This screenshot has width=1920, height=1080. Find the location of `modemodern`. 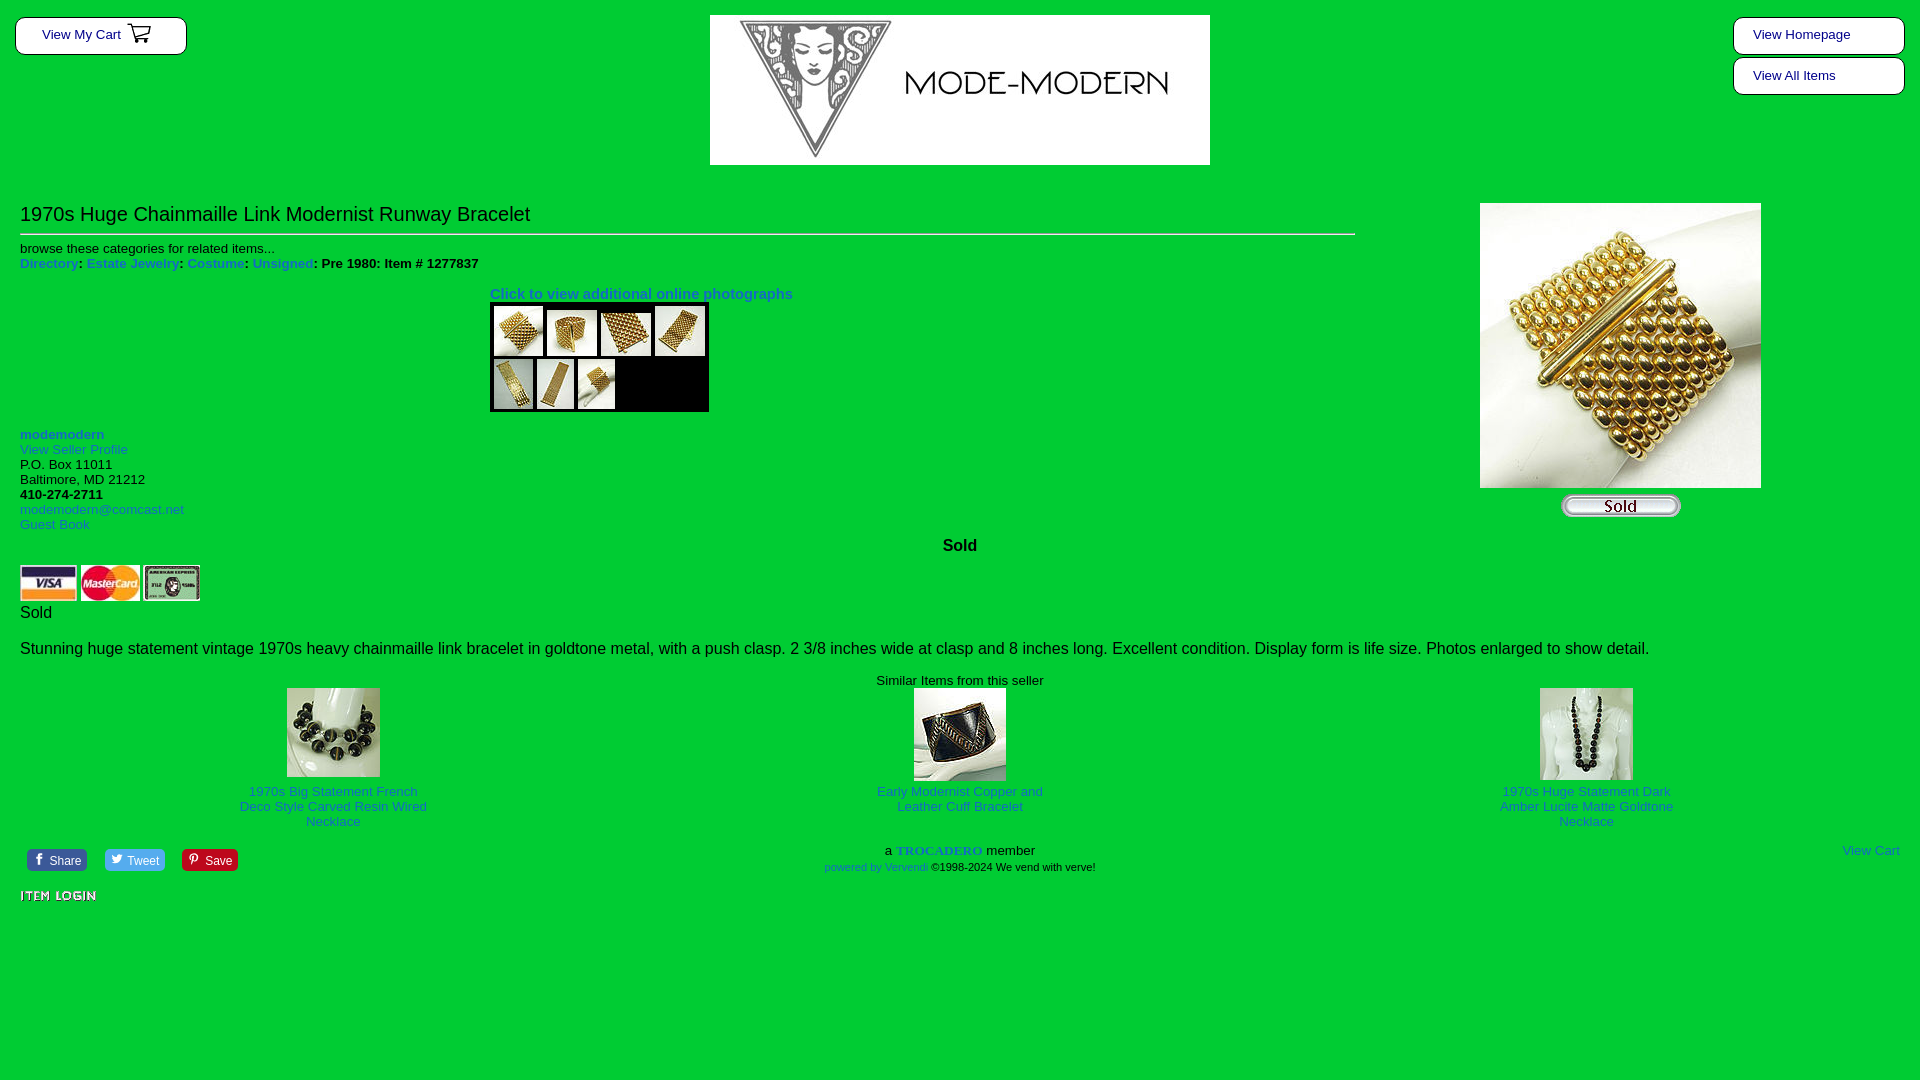

modemodern is located at coordinates (61, 434).